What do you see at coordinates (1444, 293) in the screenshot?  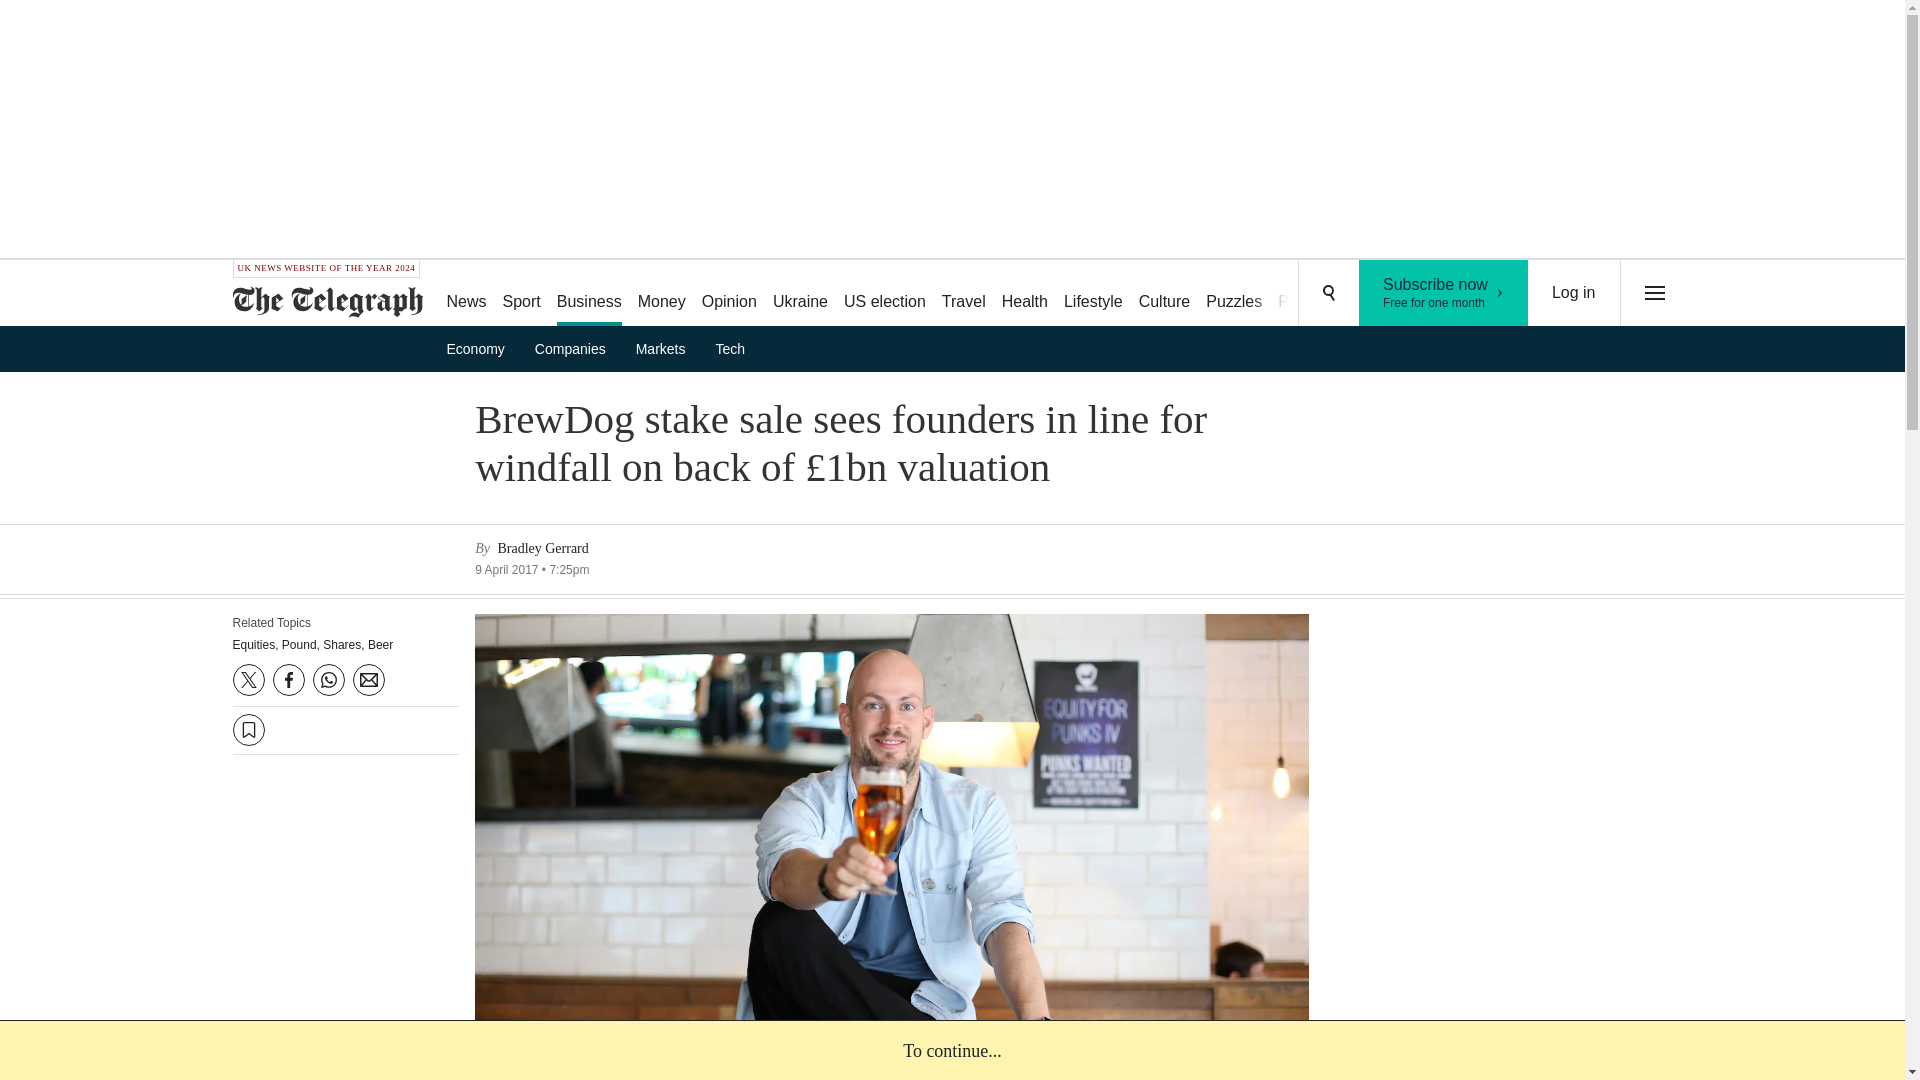 I see `Economy` at bounding box center [1444, 293].